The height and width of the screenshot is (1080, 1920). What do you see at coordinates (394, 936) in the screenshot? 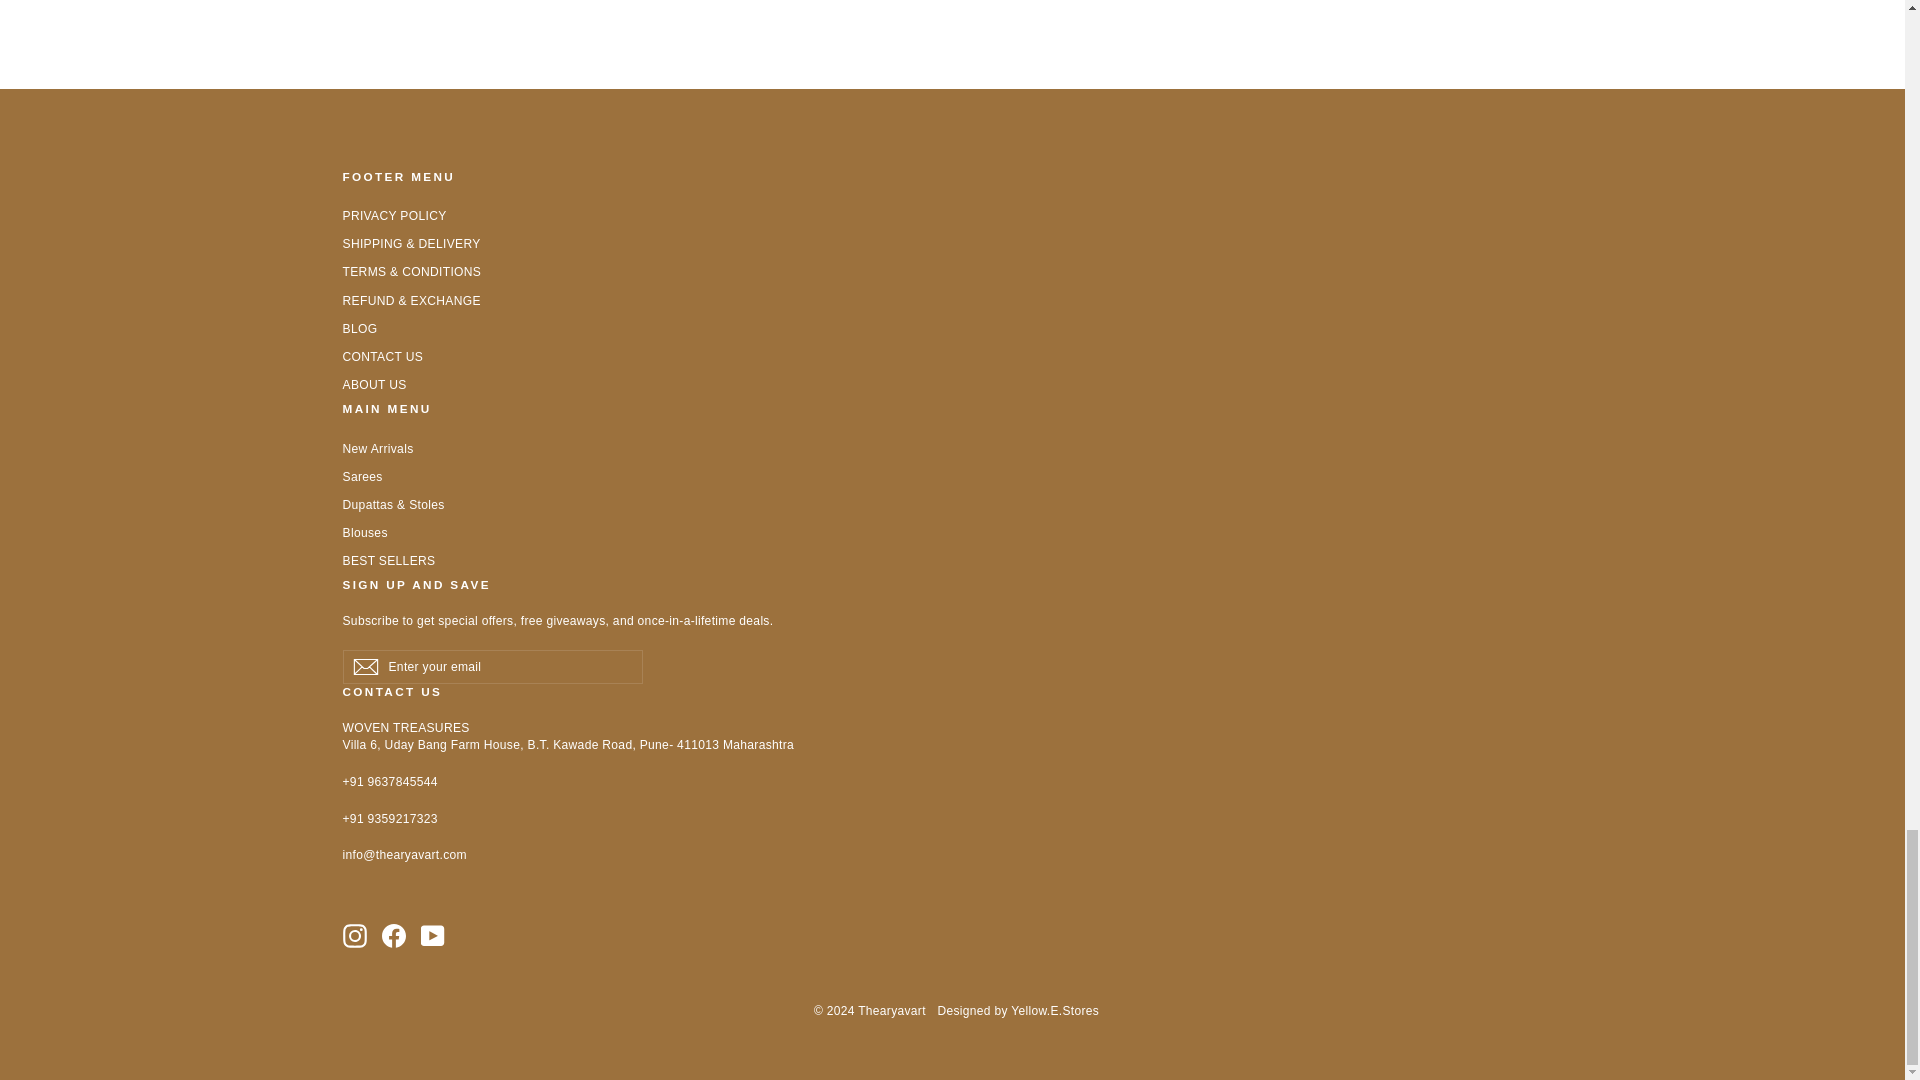
I see `Thearyavart on Facebook` at bounding box center [394, 936].